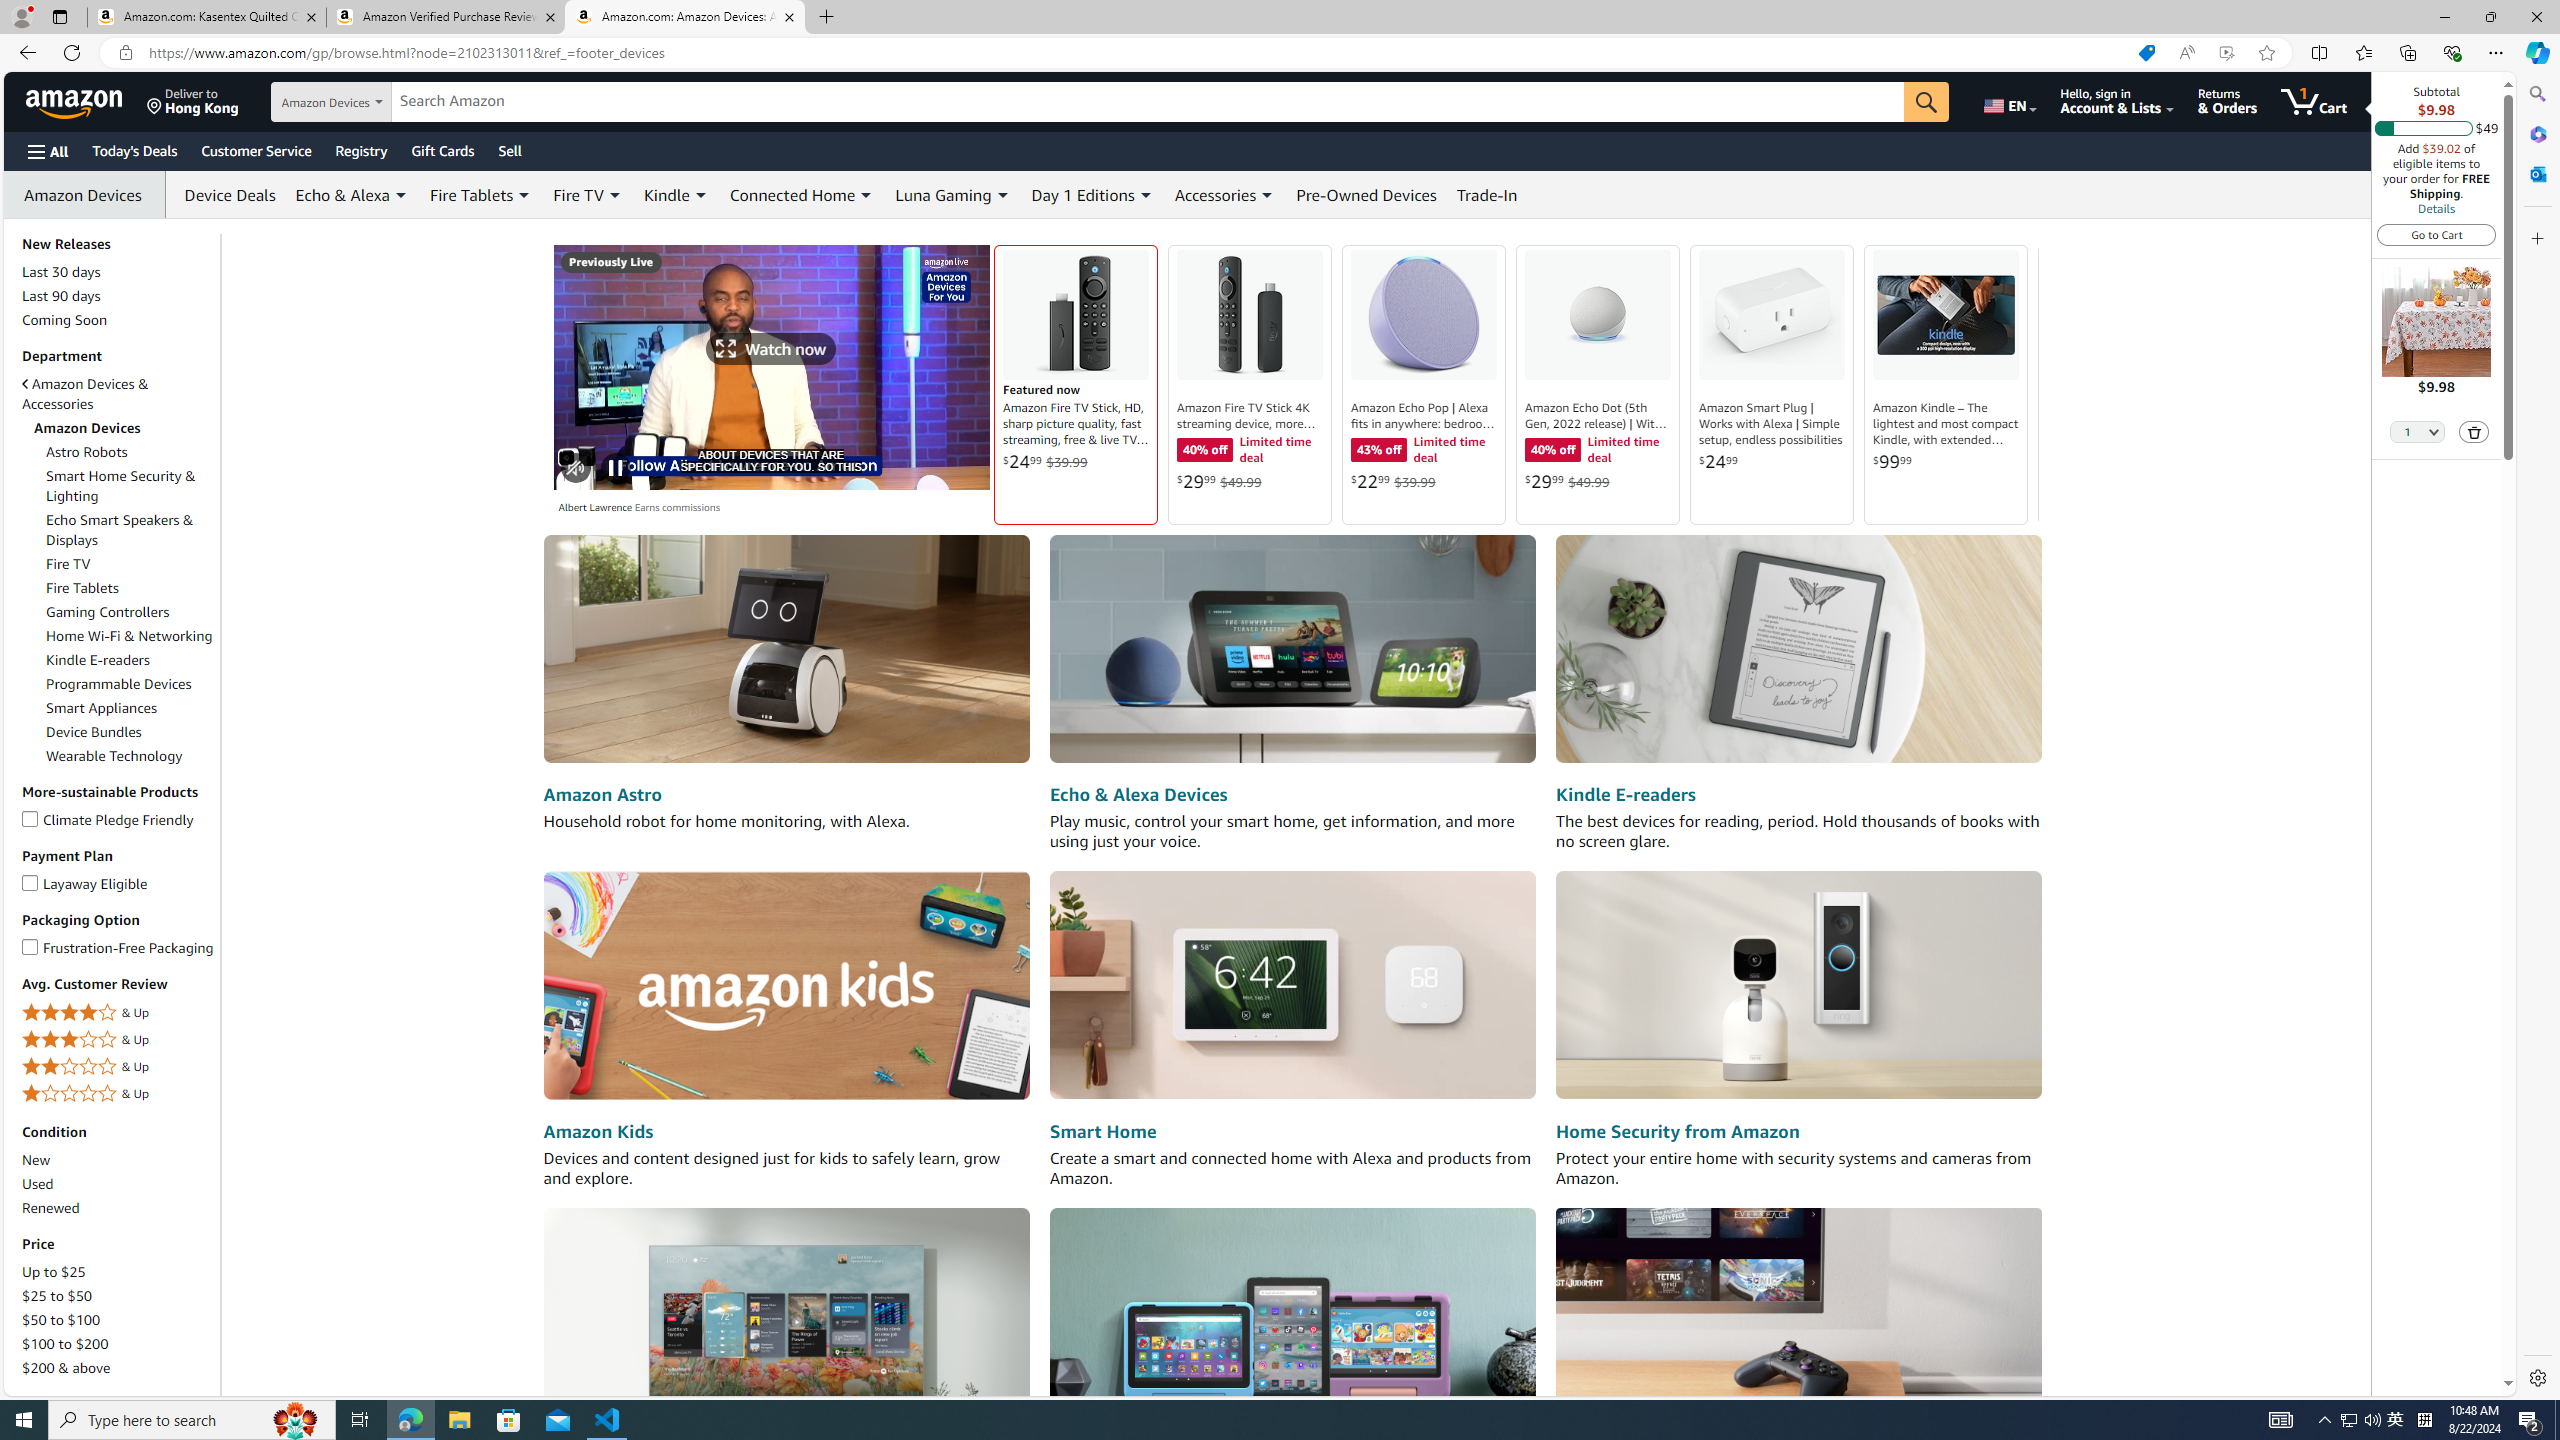  I want to click on Unmute, so click(576, 468).